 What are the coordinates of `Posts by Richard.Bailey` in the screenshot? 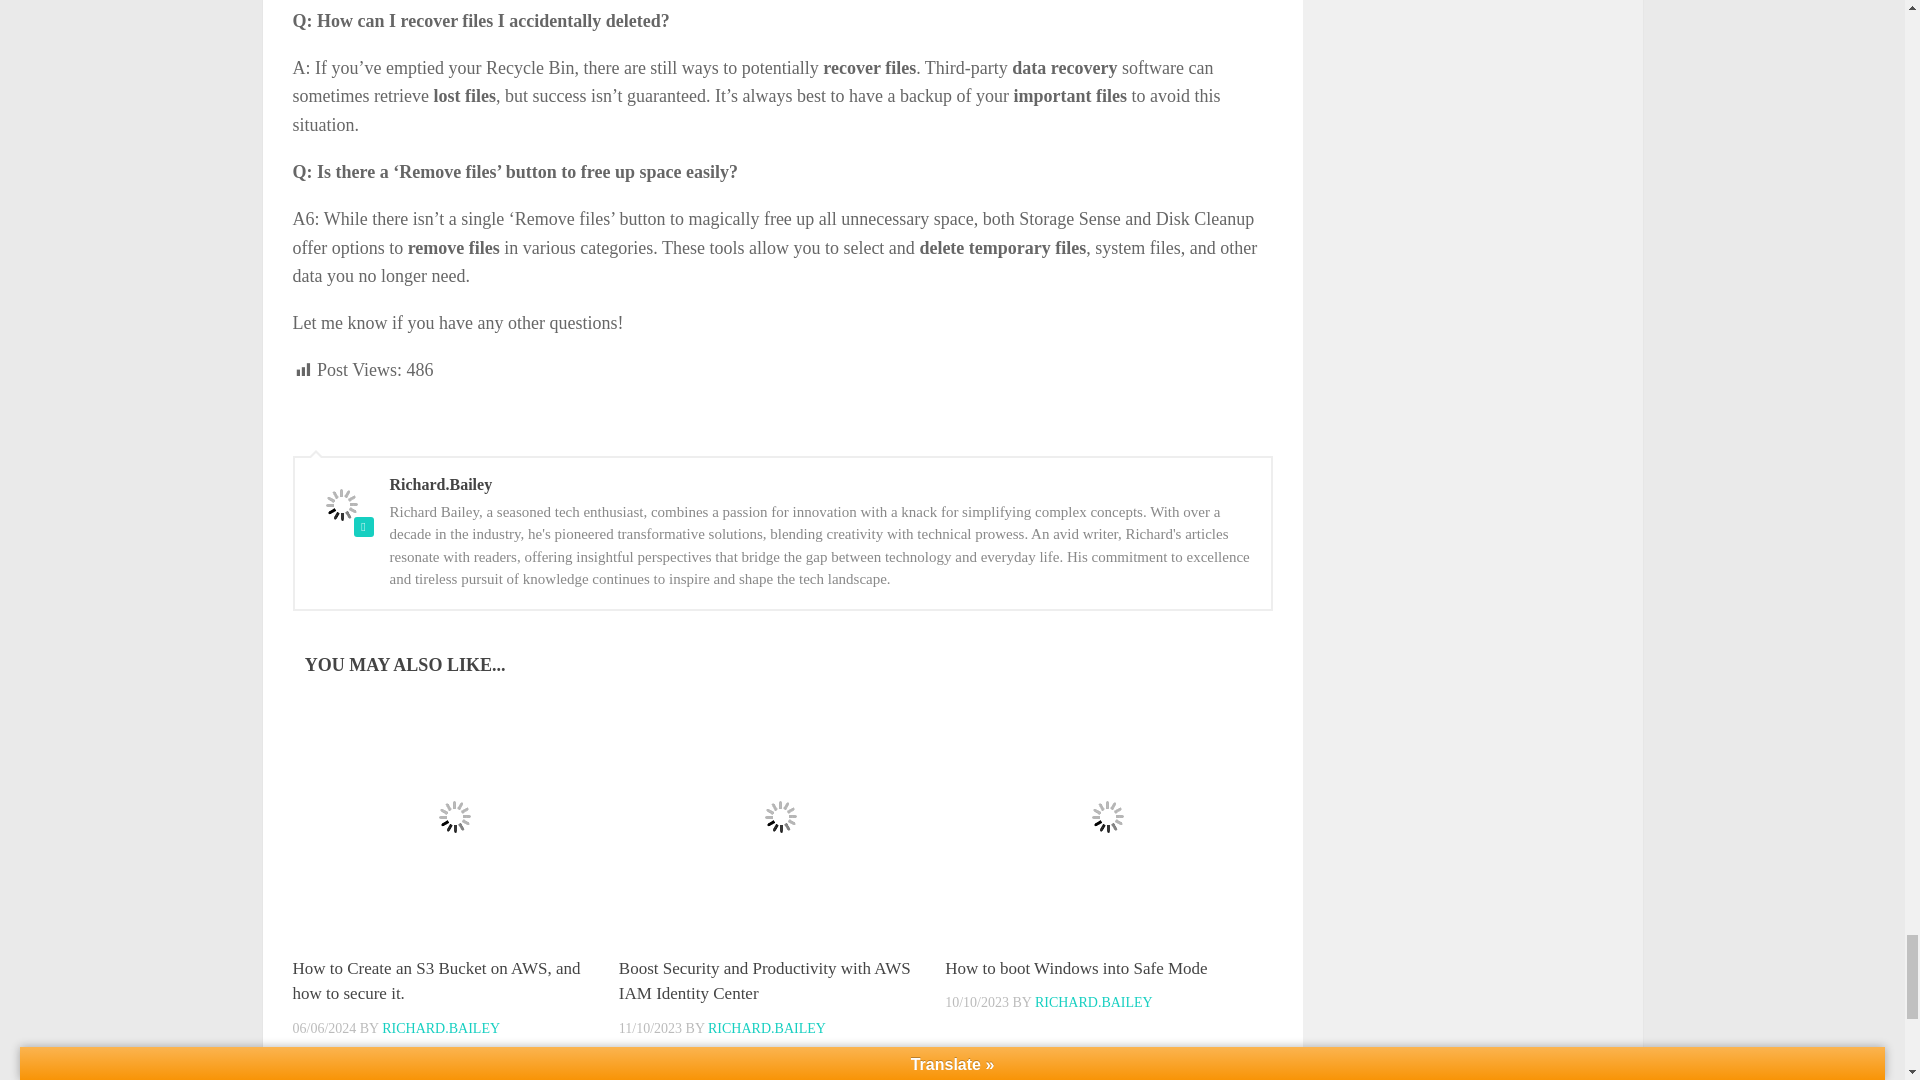 It's located at (1094, 1002).